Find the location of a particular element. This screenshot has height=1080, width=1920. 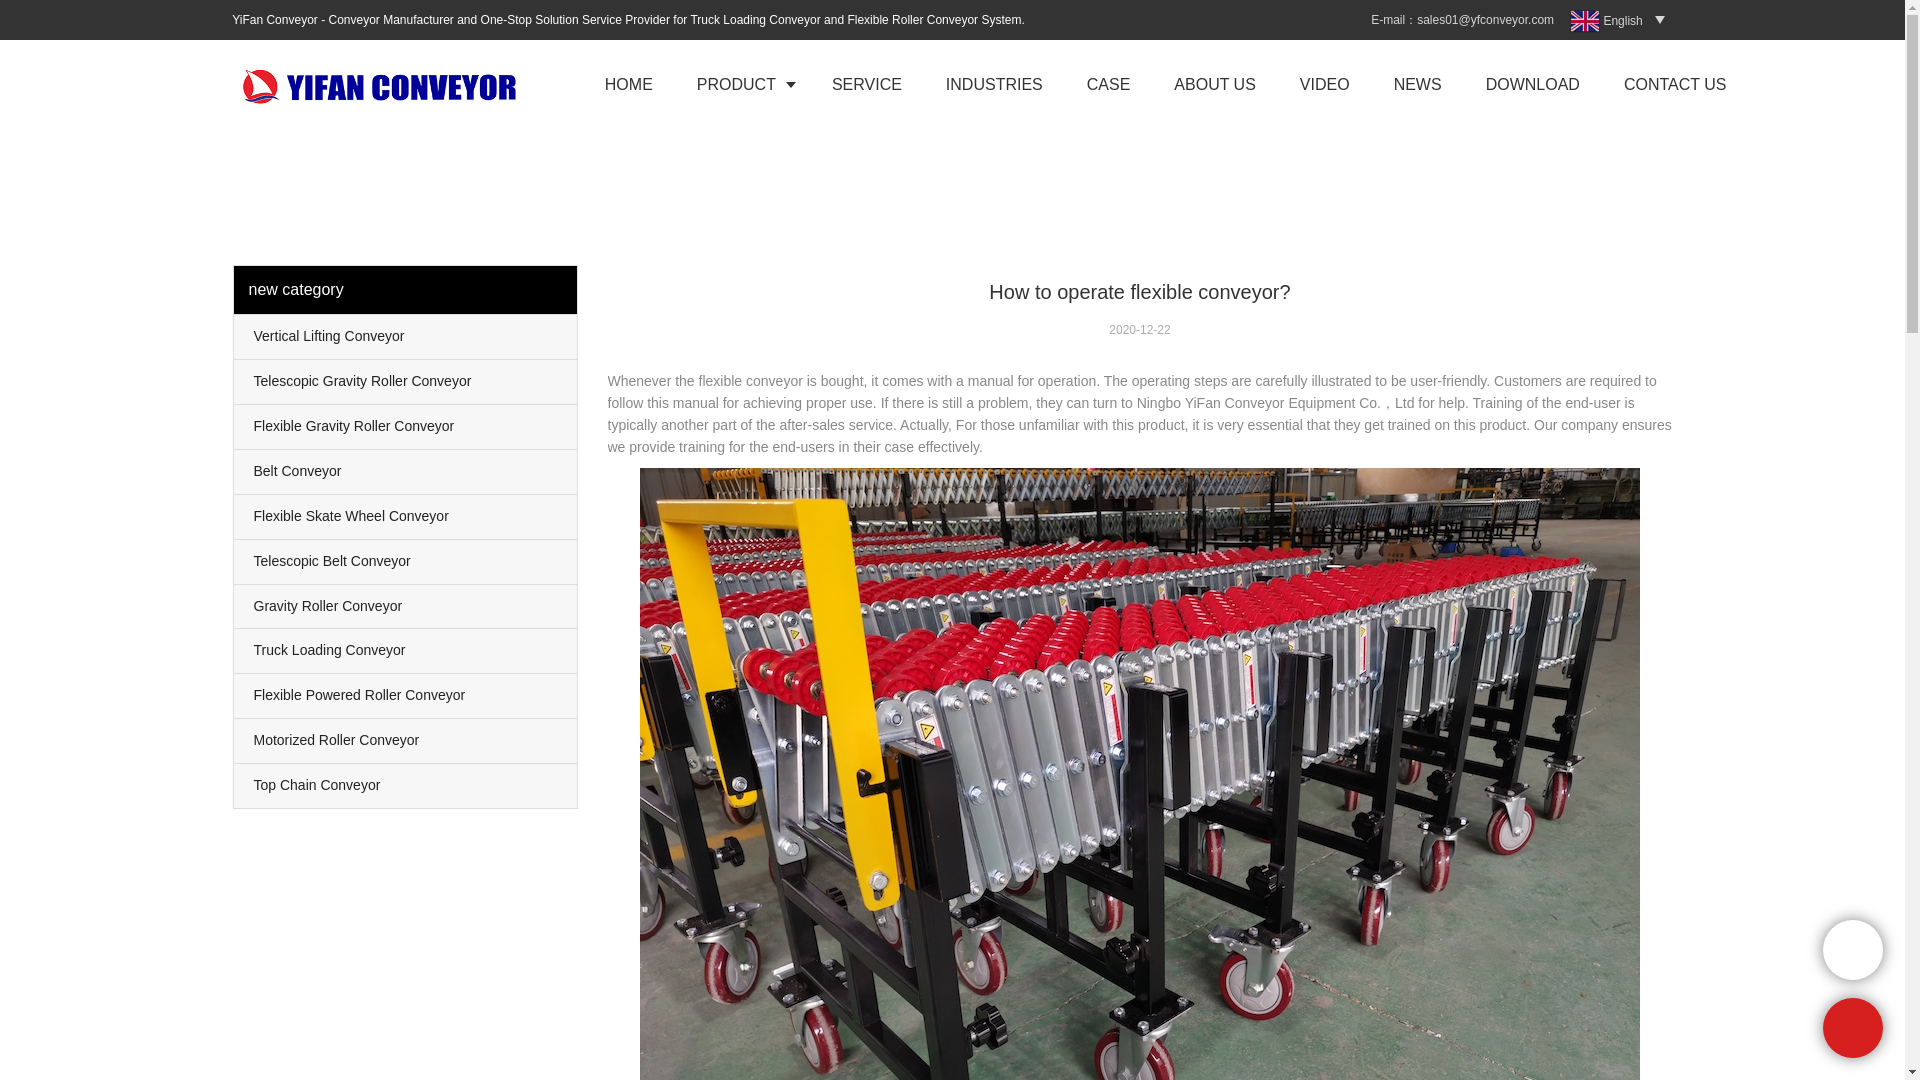

ABOUT US is located at coordinates (1215, 84).